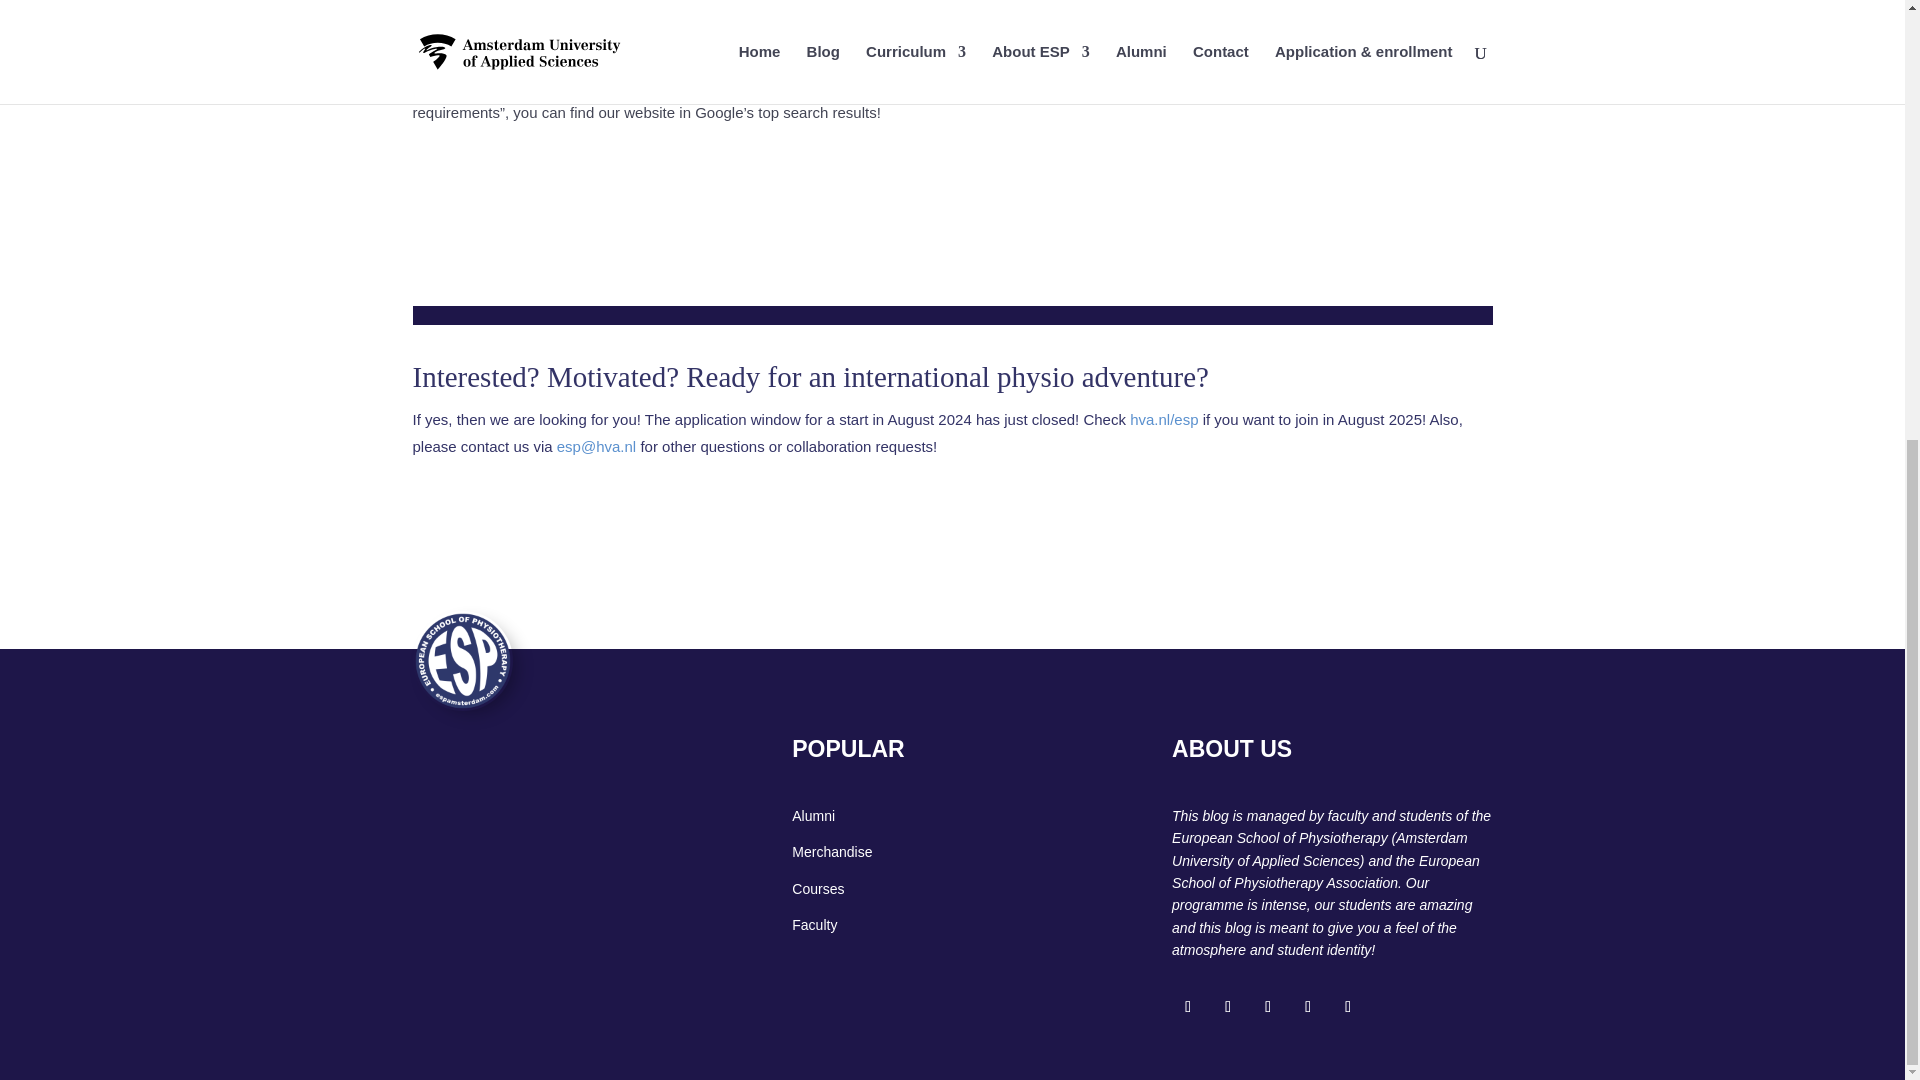 This screenshot has width=1920, height=1080. Describe the element at coordinates (814, 924) in the screenshot. I see `Faculty` at that location.